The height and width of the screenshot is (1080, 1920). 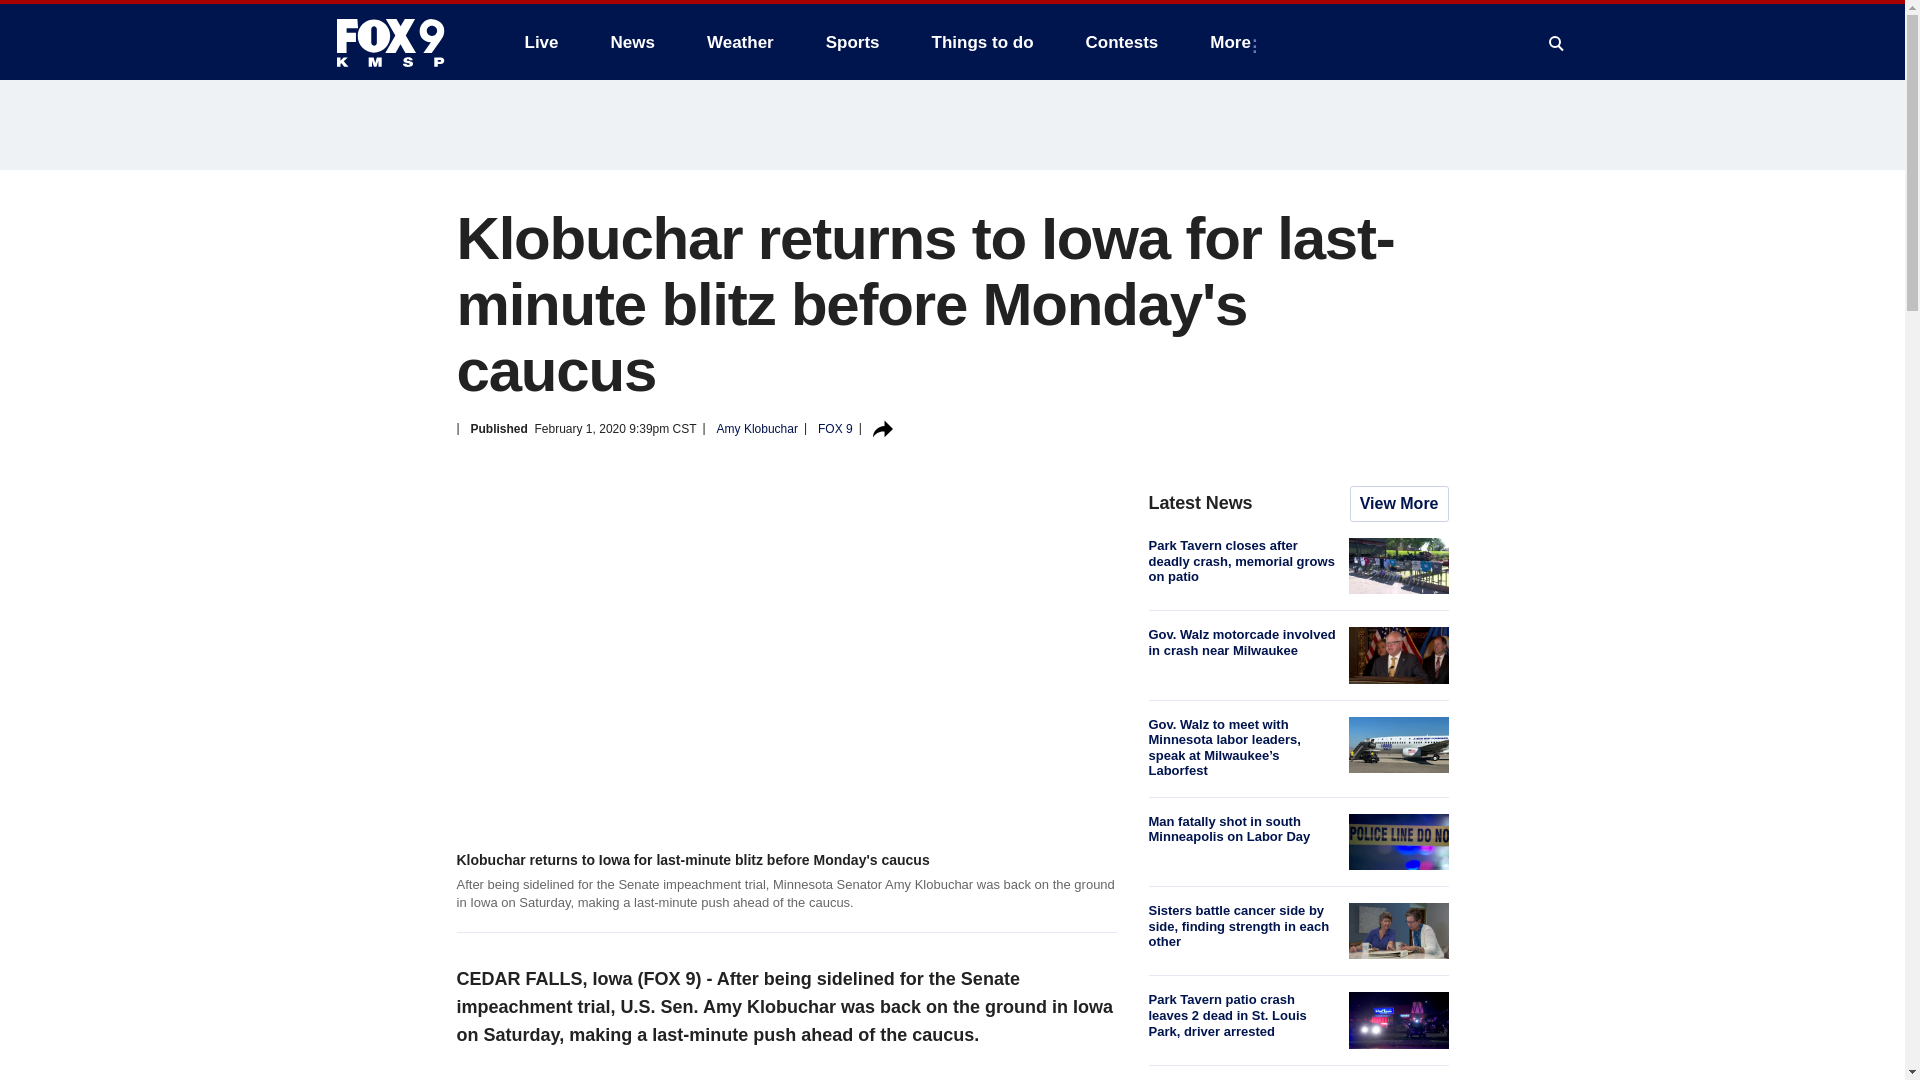 I want to click on Weather, so click(x=740, y=42).